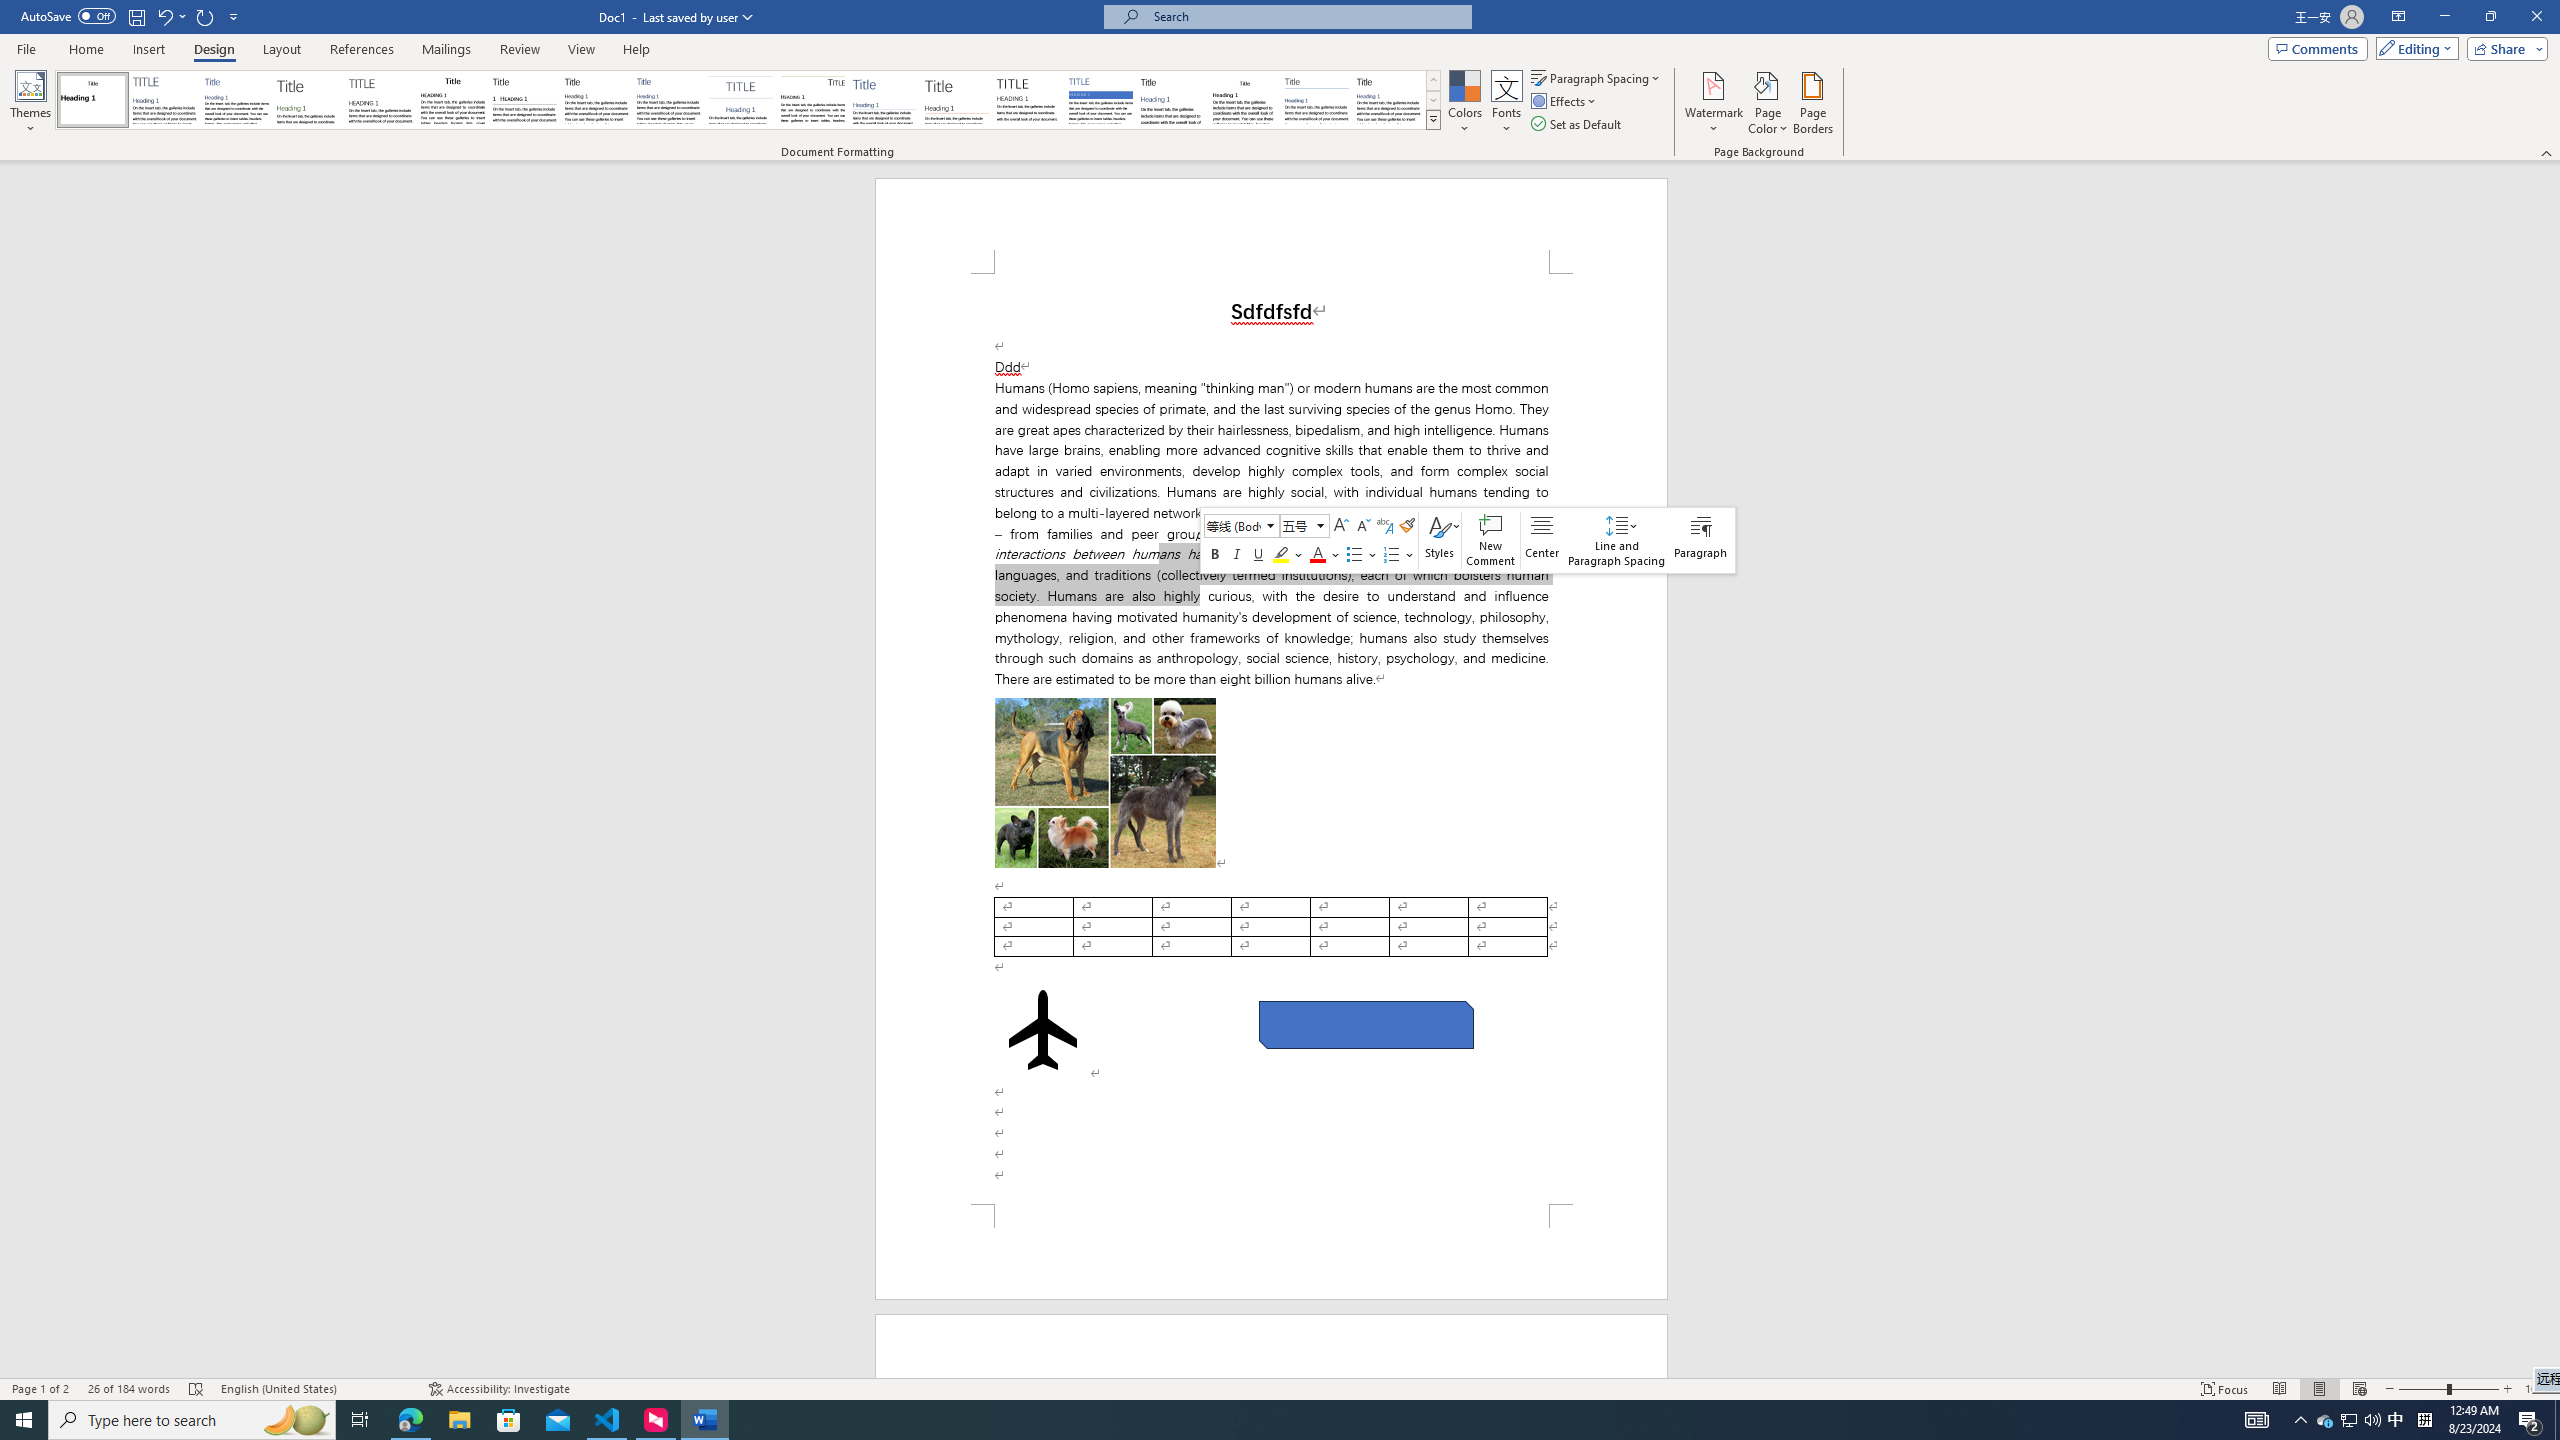 Image resolution: width=2560 pixels, height=1440 pixels. What do you see at coordinates (596, 100) in the screenshot?
I see `Black & White (Word 2013)` at bounding box center [596, 100].